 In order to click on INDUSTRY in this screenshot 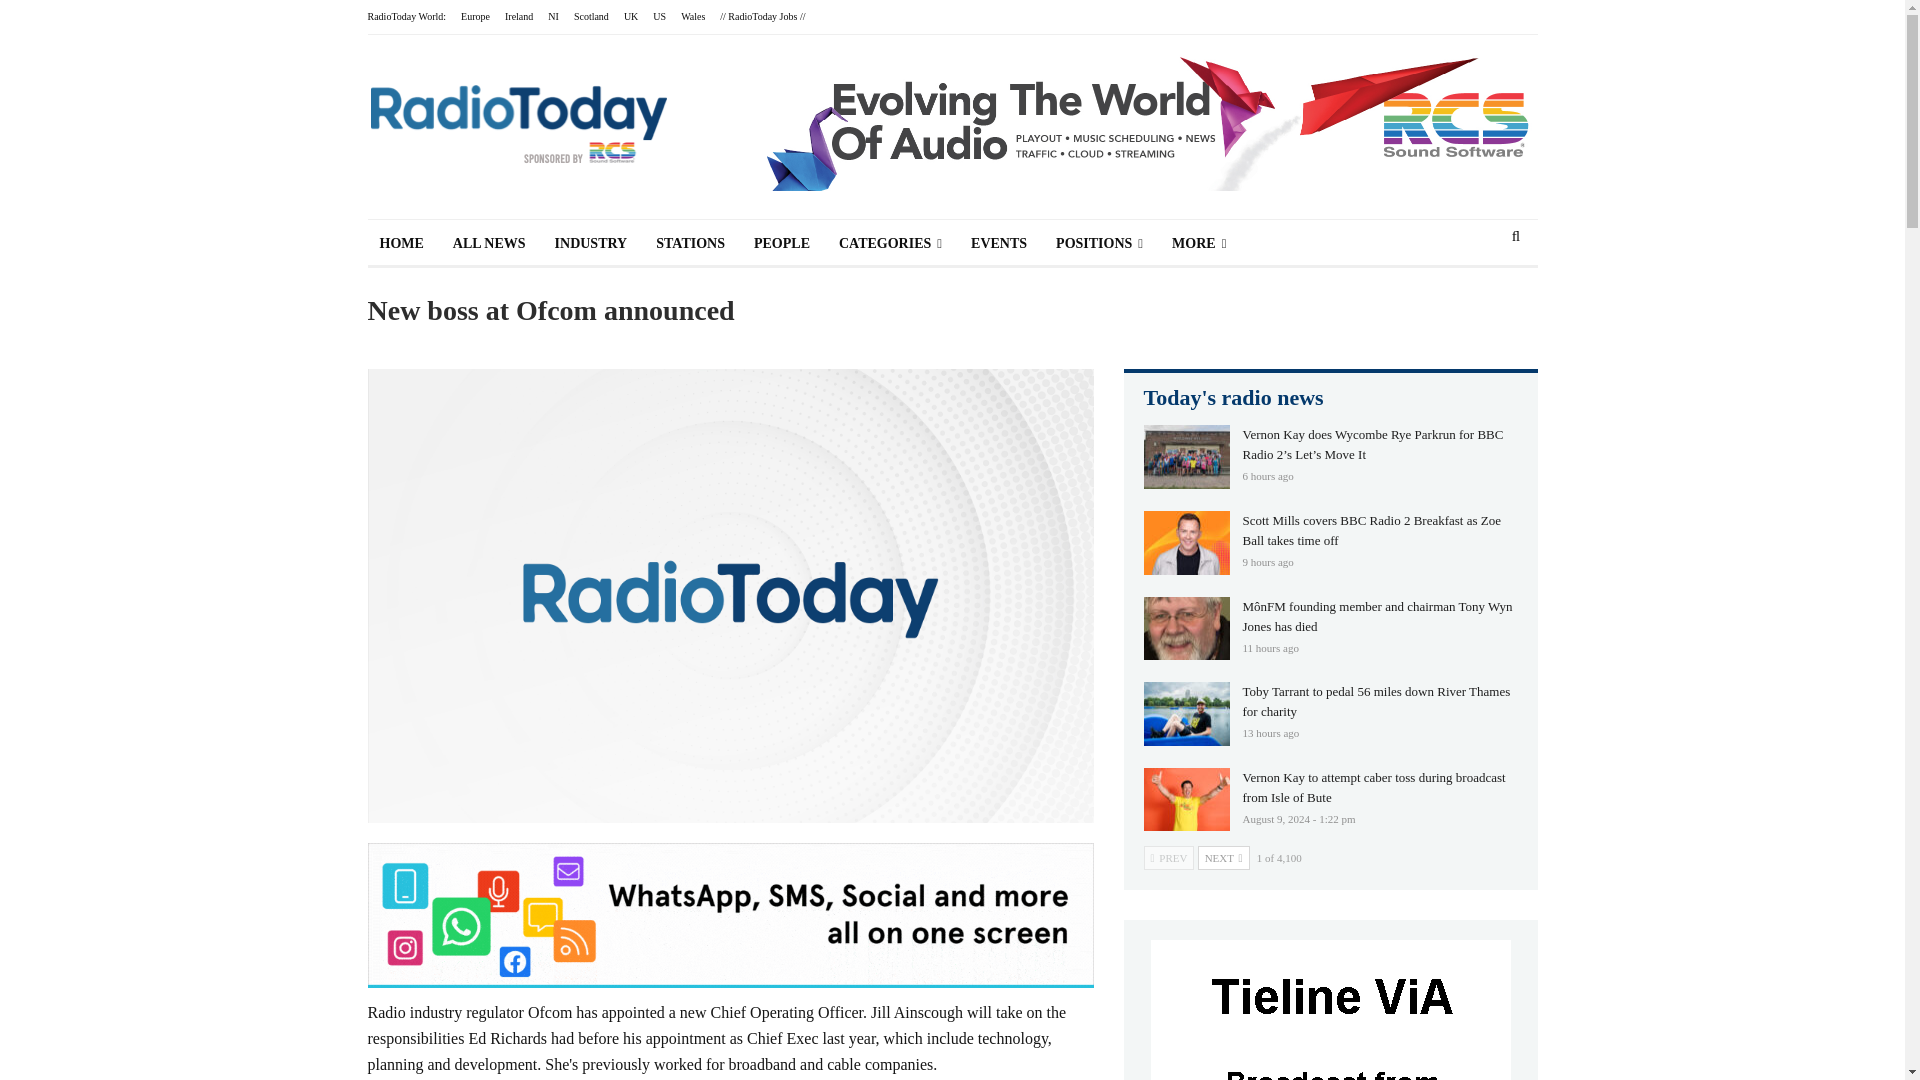, I will do `click(591, 244)`.